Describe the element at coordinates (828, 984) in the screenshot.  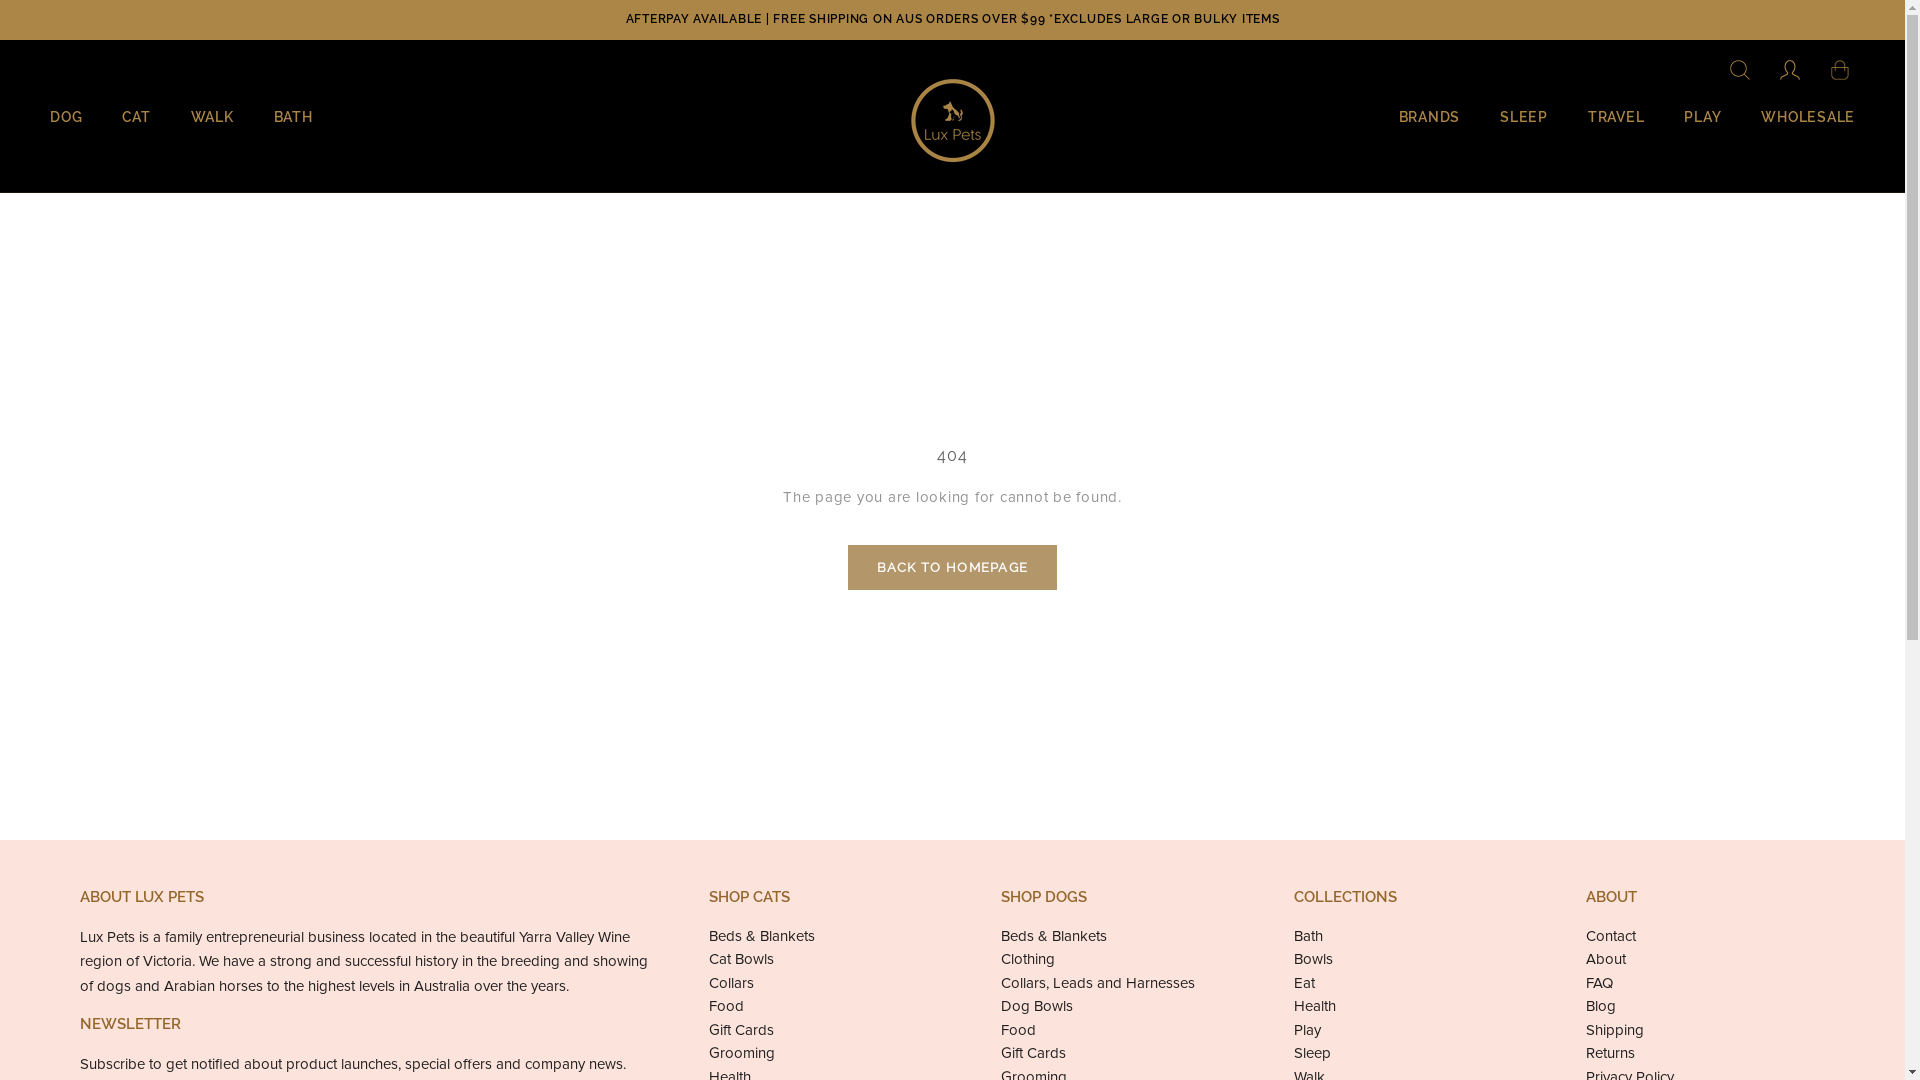
I see `Collars` at that location.